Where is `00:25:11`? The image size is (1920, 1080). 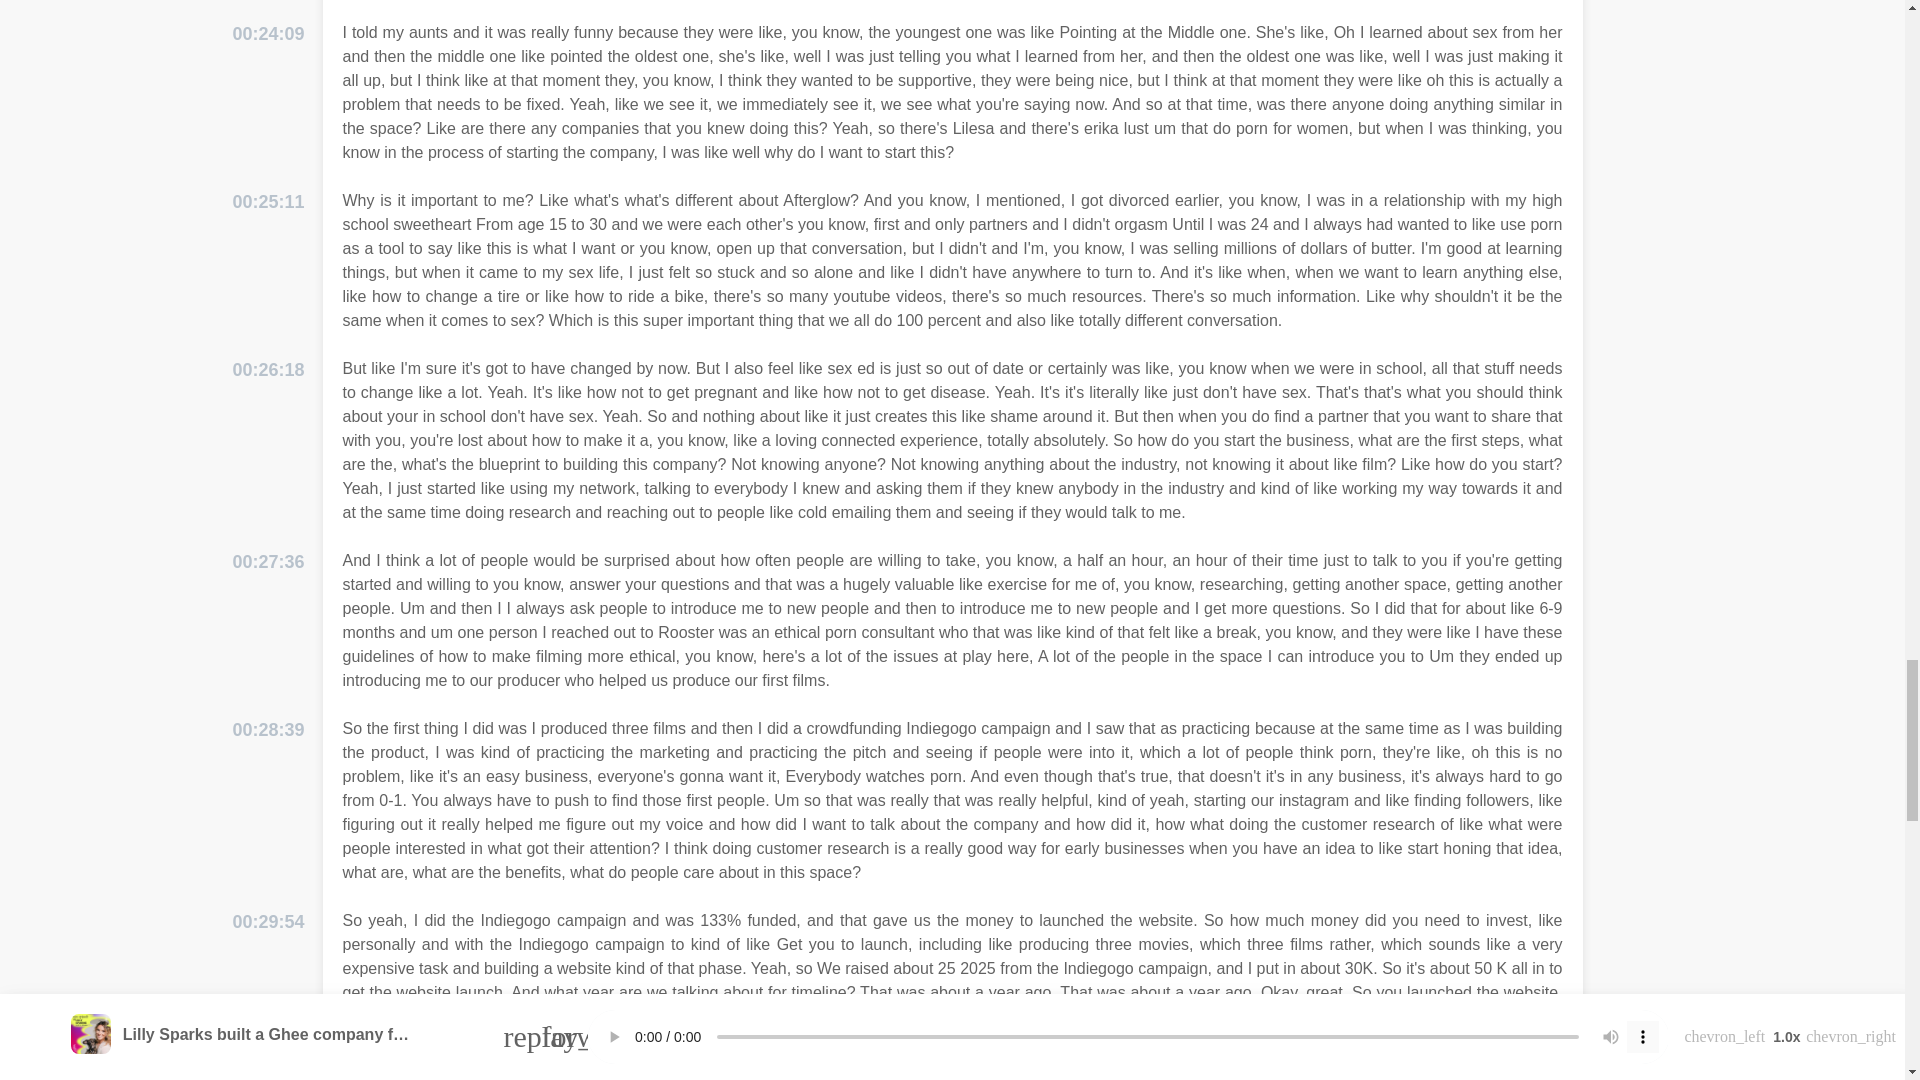 00:25:11 is located at coordinates (268, 202).